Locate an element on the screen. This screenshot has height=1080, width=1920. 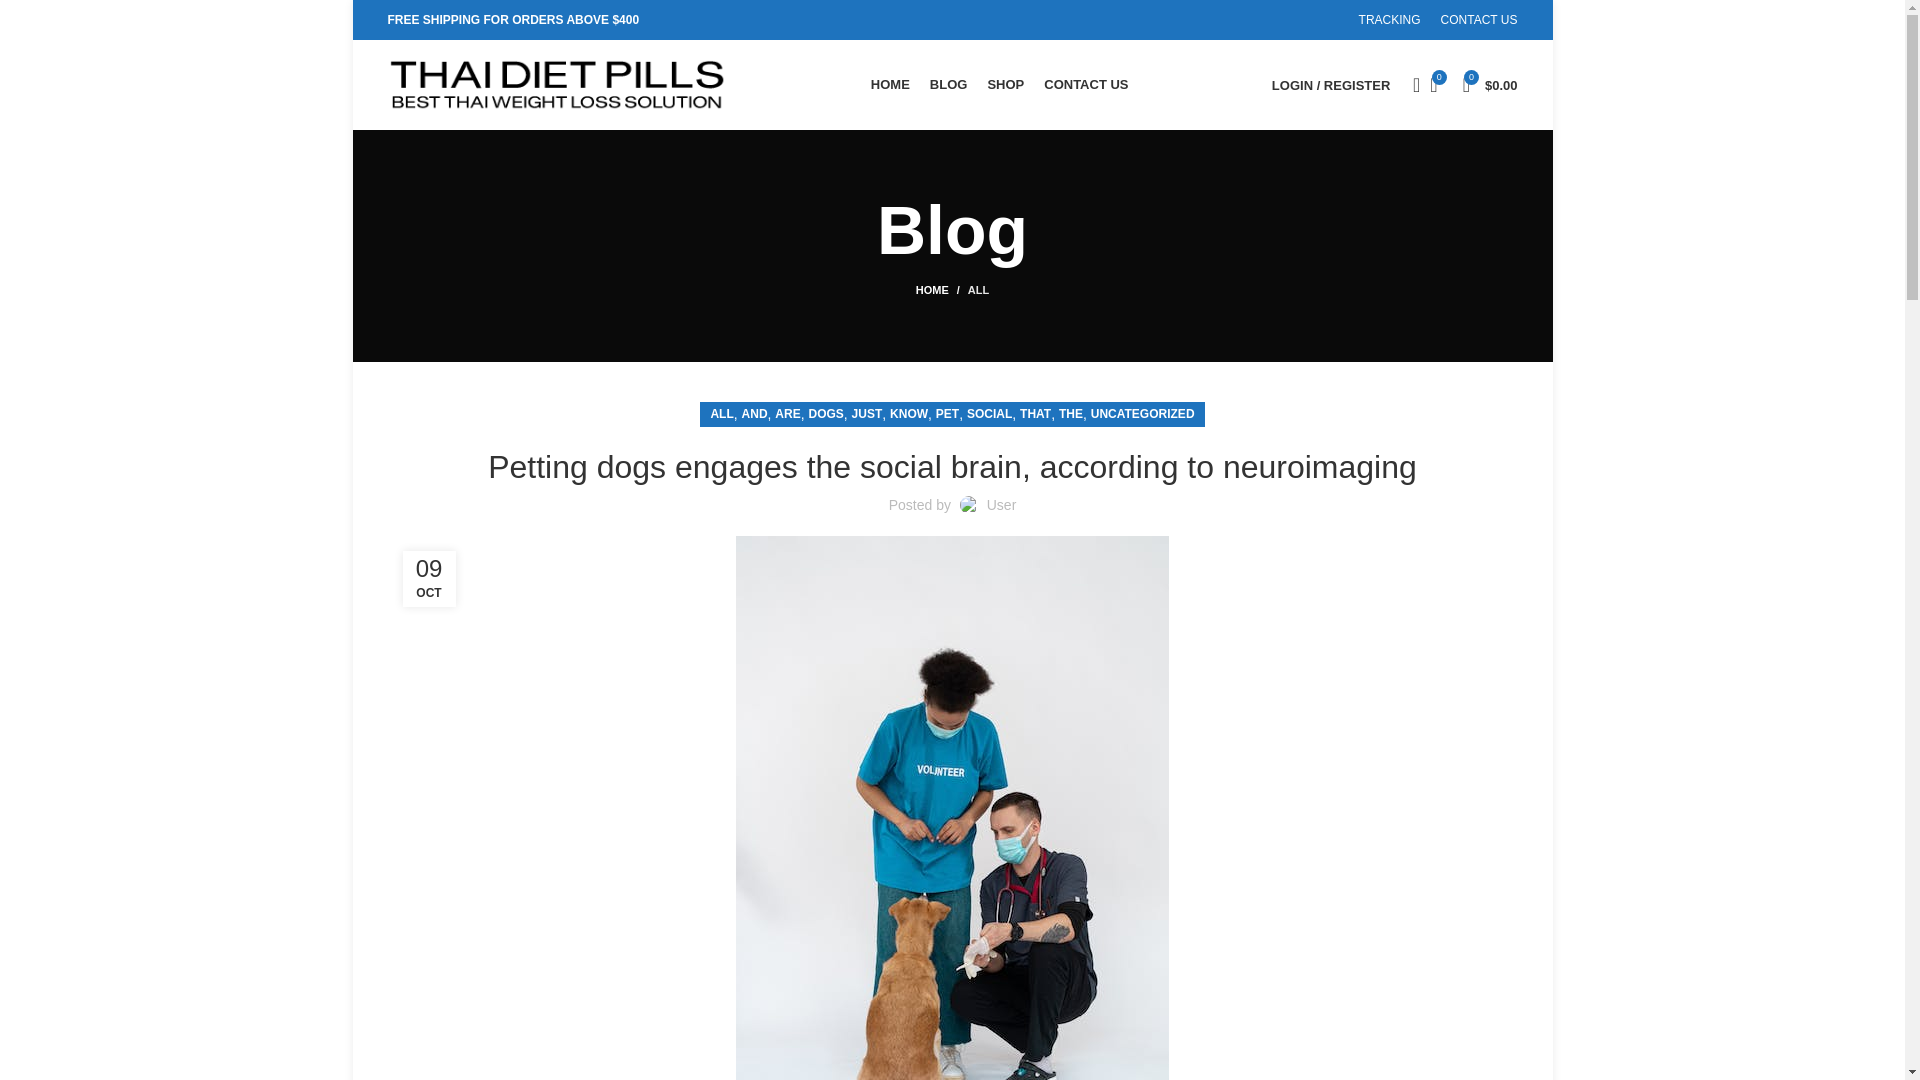
CONTACT US is located at coordinates (1086, 84).